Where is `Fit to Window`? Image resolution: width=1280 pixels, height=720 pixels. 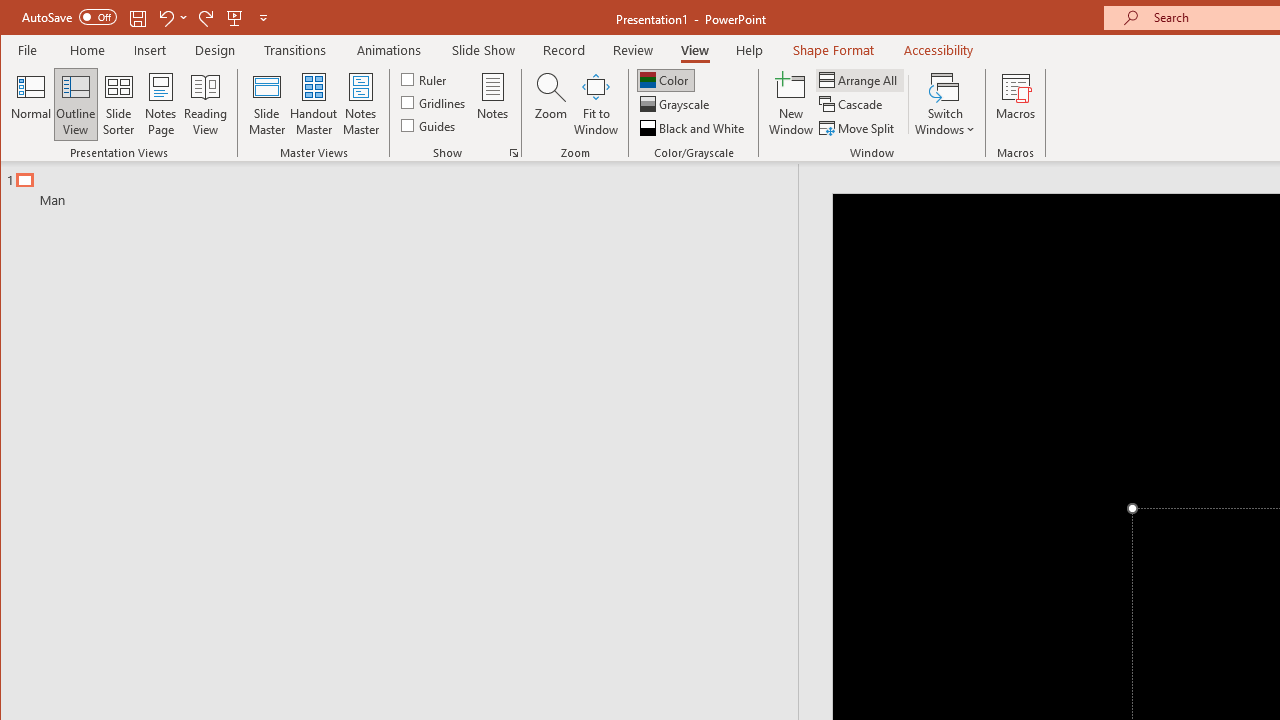 Fit to Window is located at coordinates (596, 104).